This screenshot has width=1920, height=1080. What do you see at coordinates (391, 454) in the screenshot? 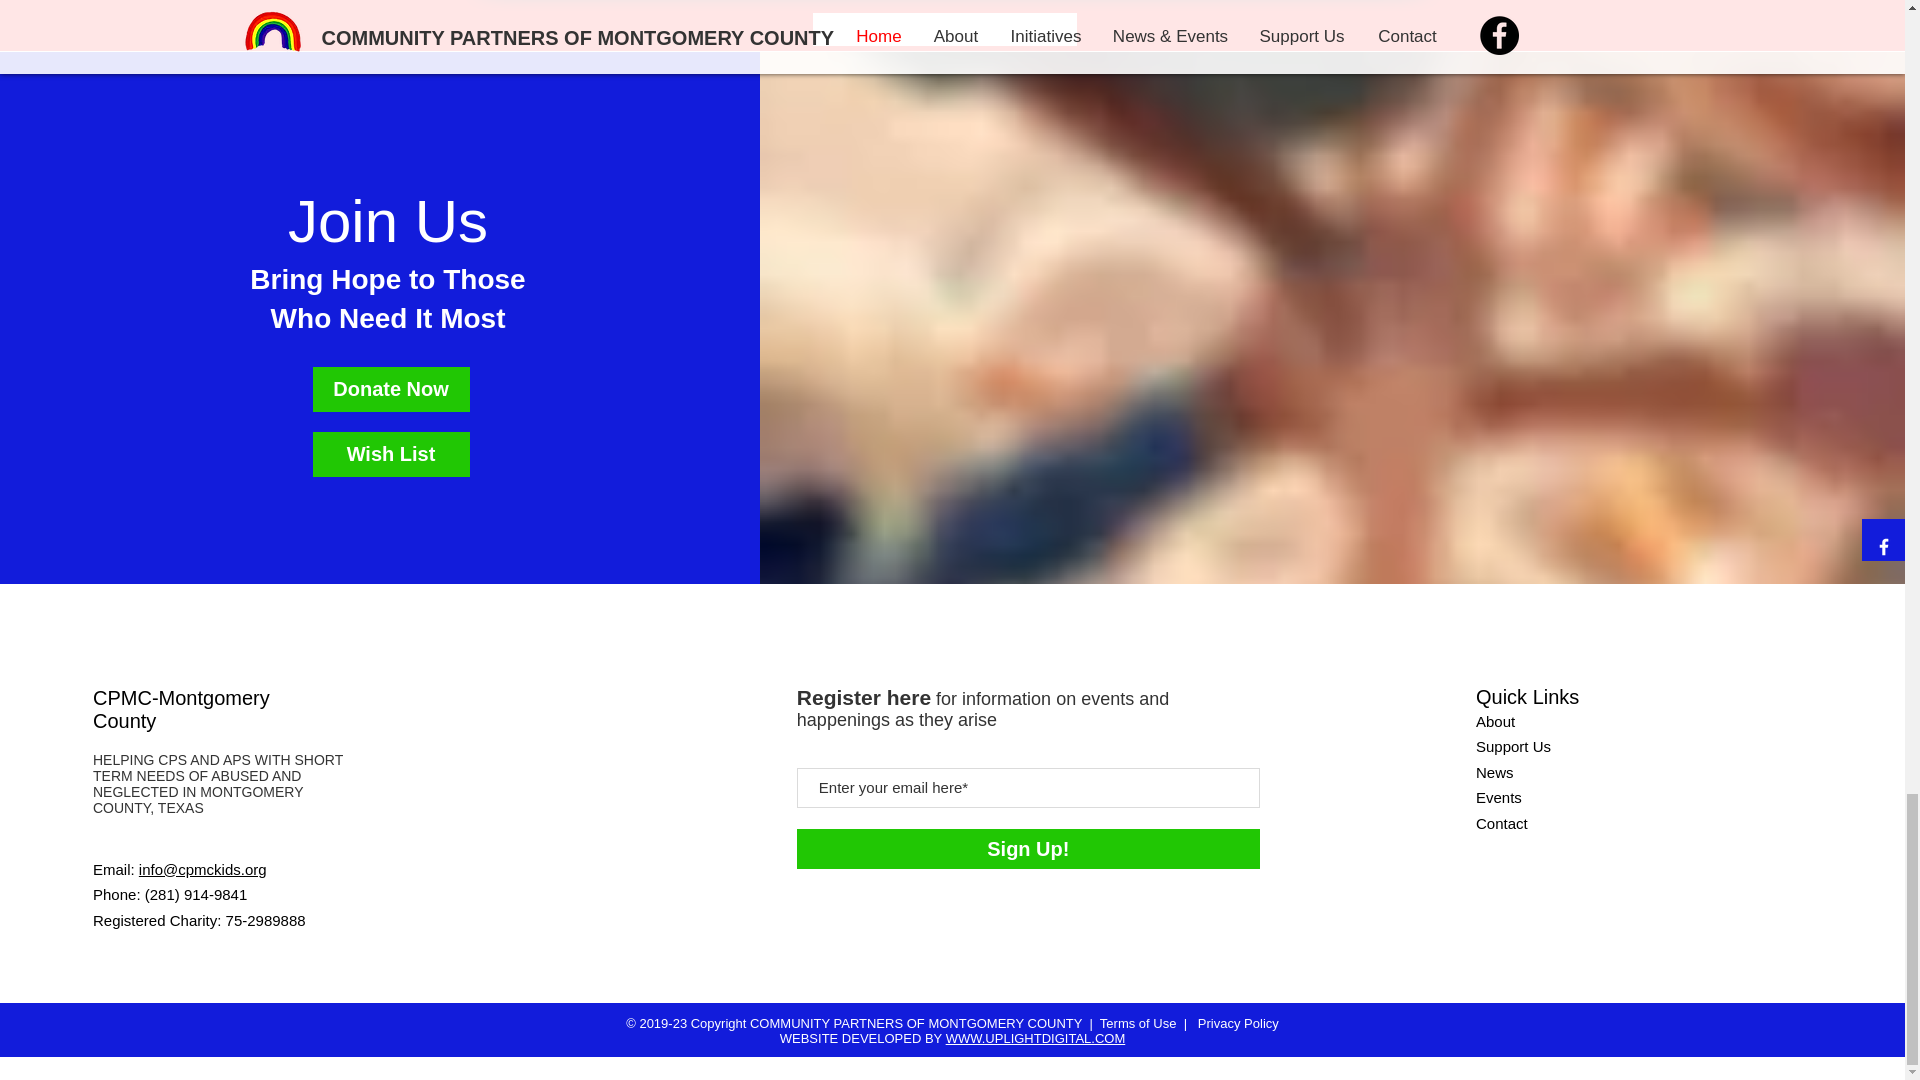
I see `Wish List` at bounding box center [391, 454].